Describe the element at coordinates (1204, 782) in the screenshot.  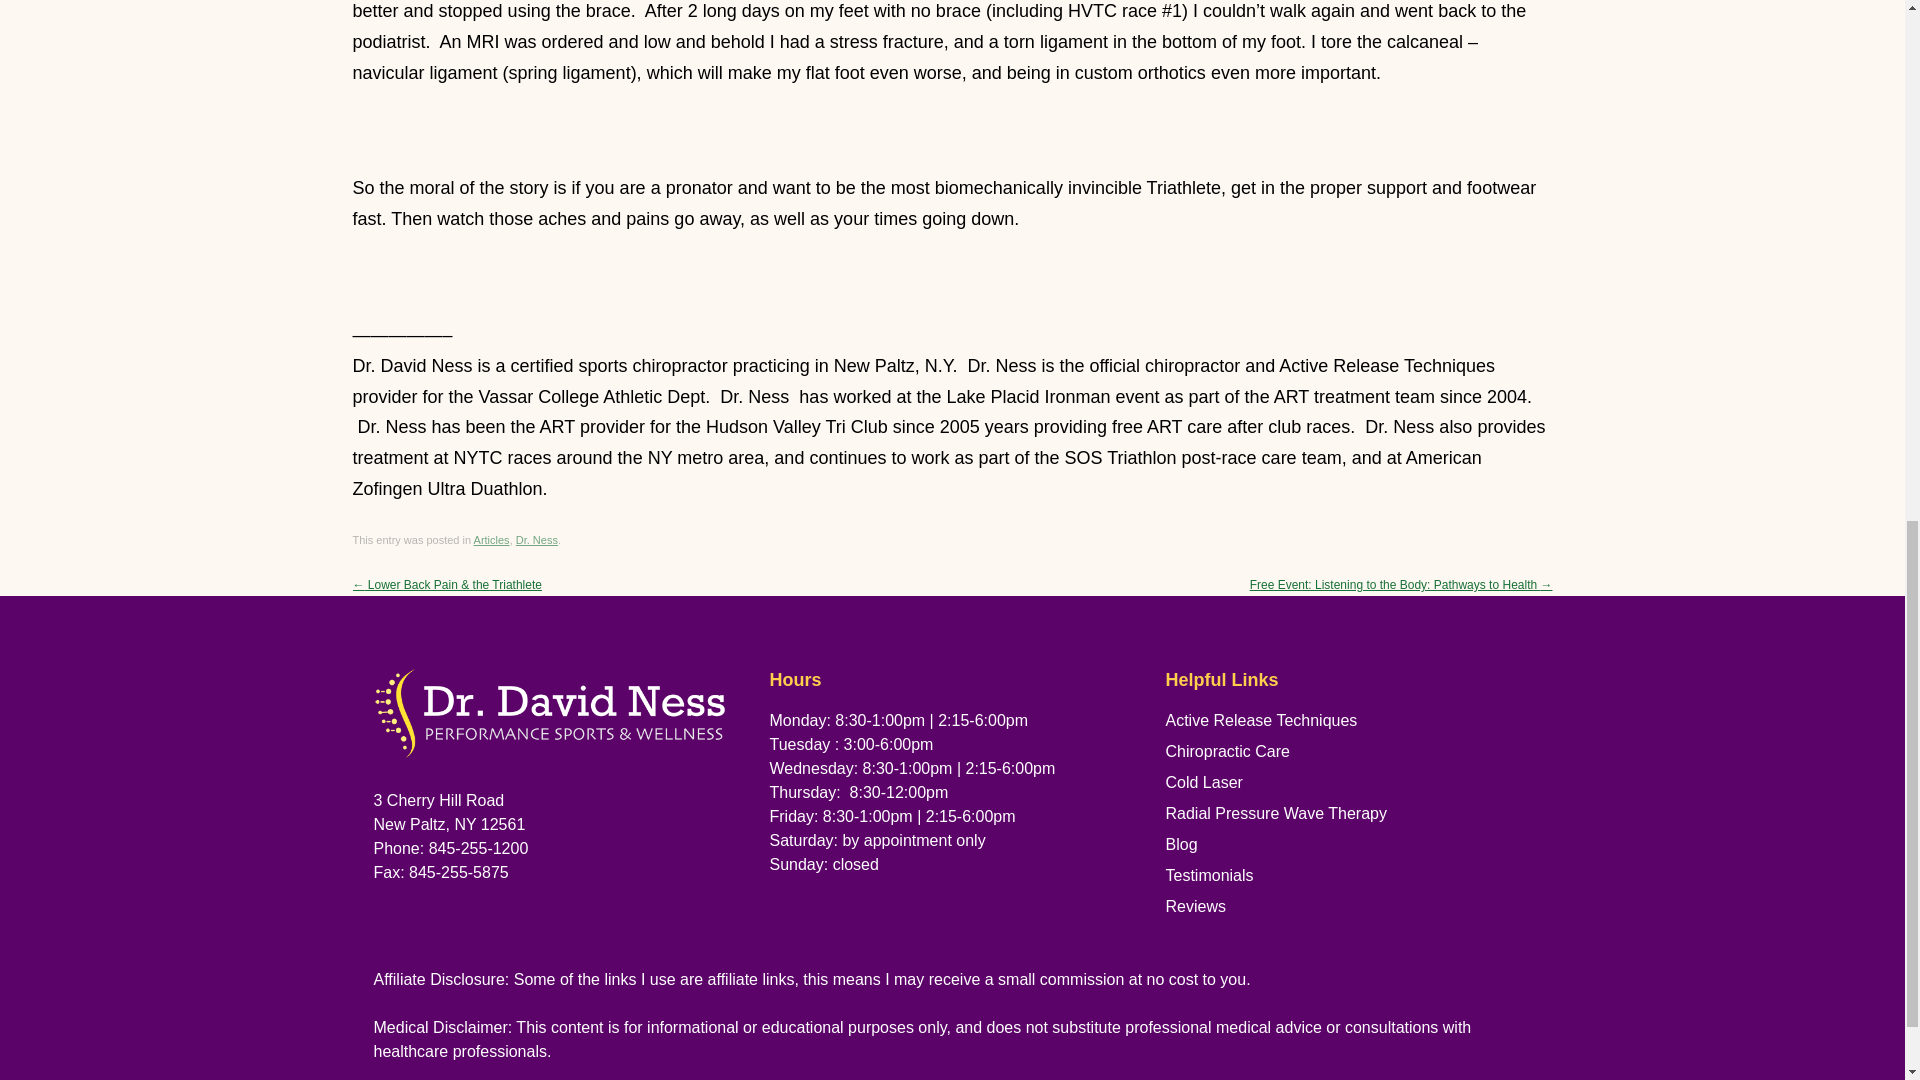
I see `Cold Laser` at that location.